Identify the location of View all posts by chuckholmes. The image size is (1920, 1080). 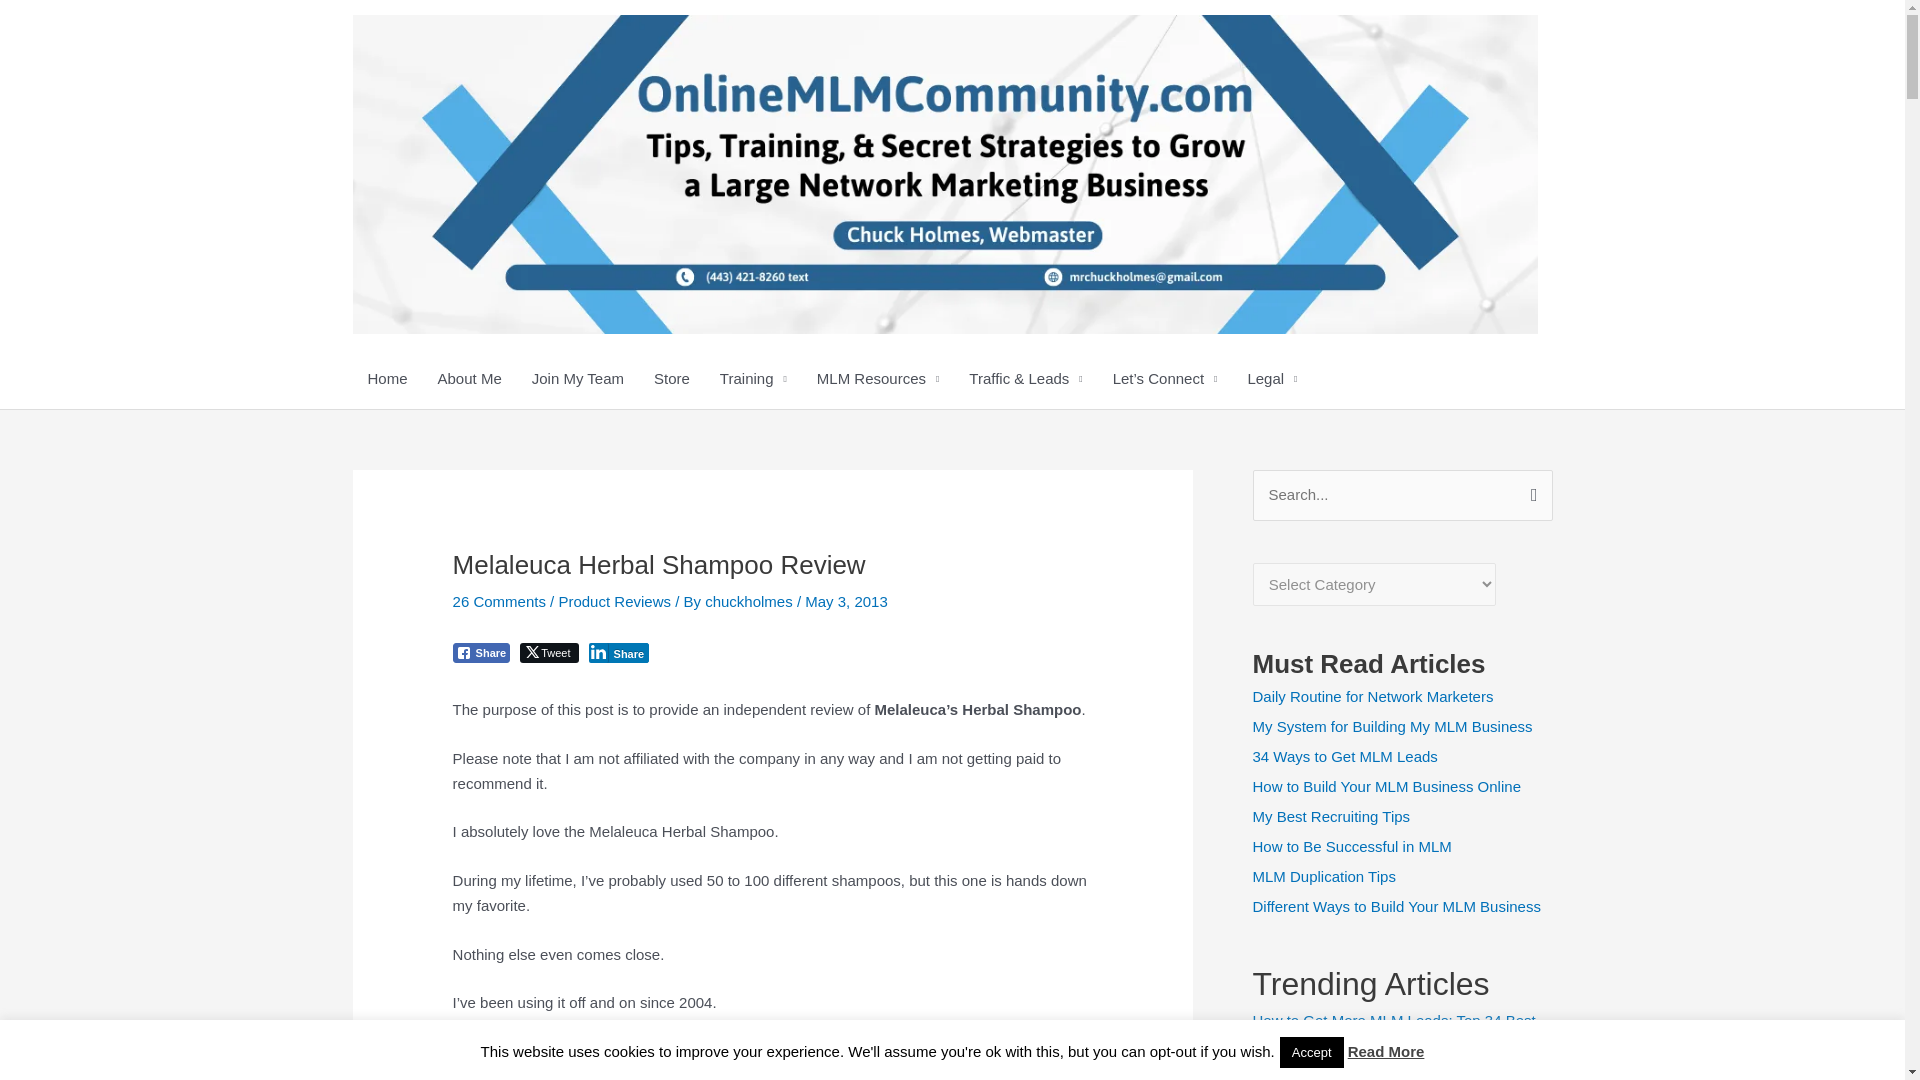
(750, 601).